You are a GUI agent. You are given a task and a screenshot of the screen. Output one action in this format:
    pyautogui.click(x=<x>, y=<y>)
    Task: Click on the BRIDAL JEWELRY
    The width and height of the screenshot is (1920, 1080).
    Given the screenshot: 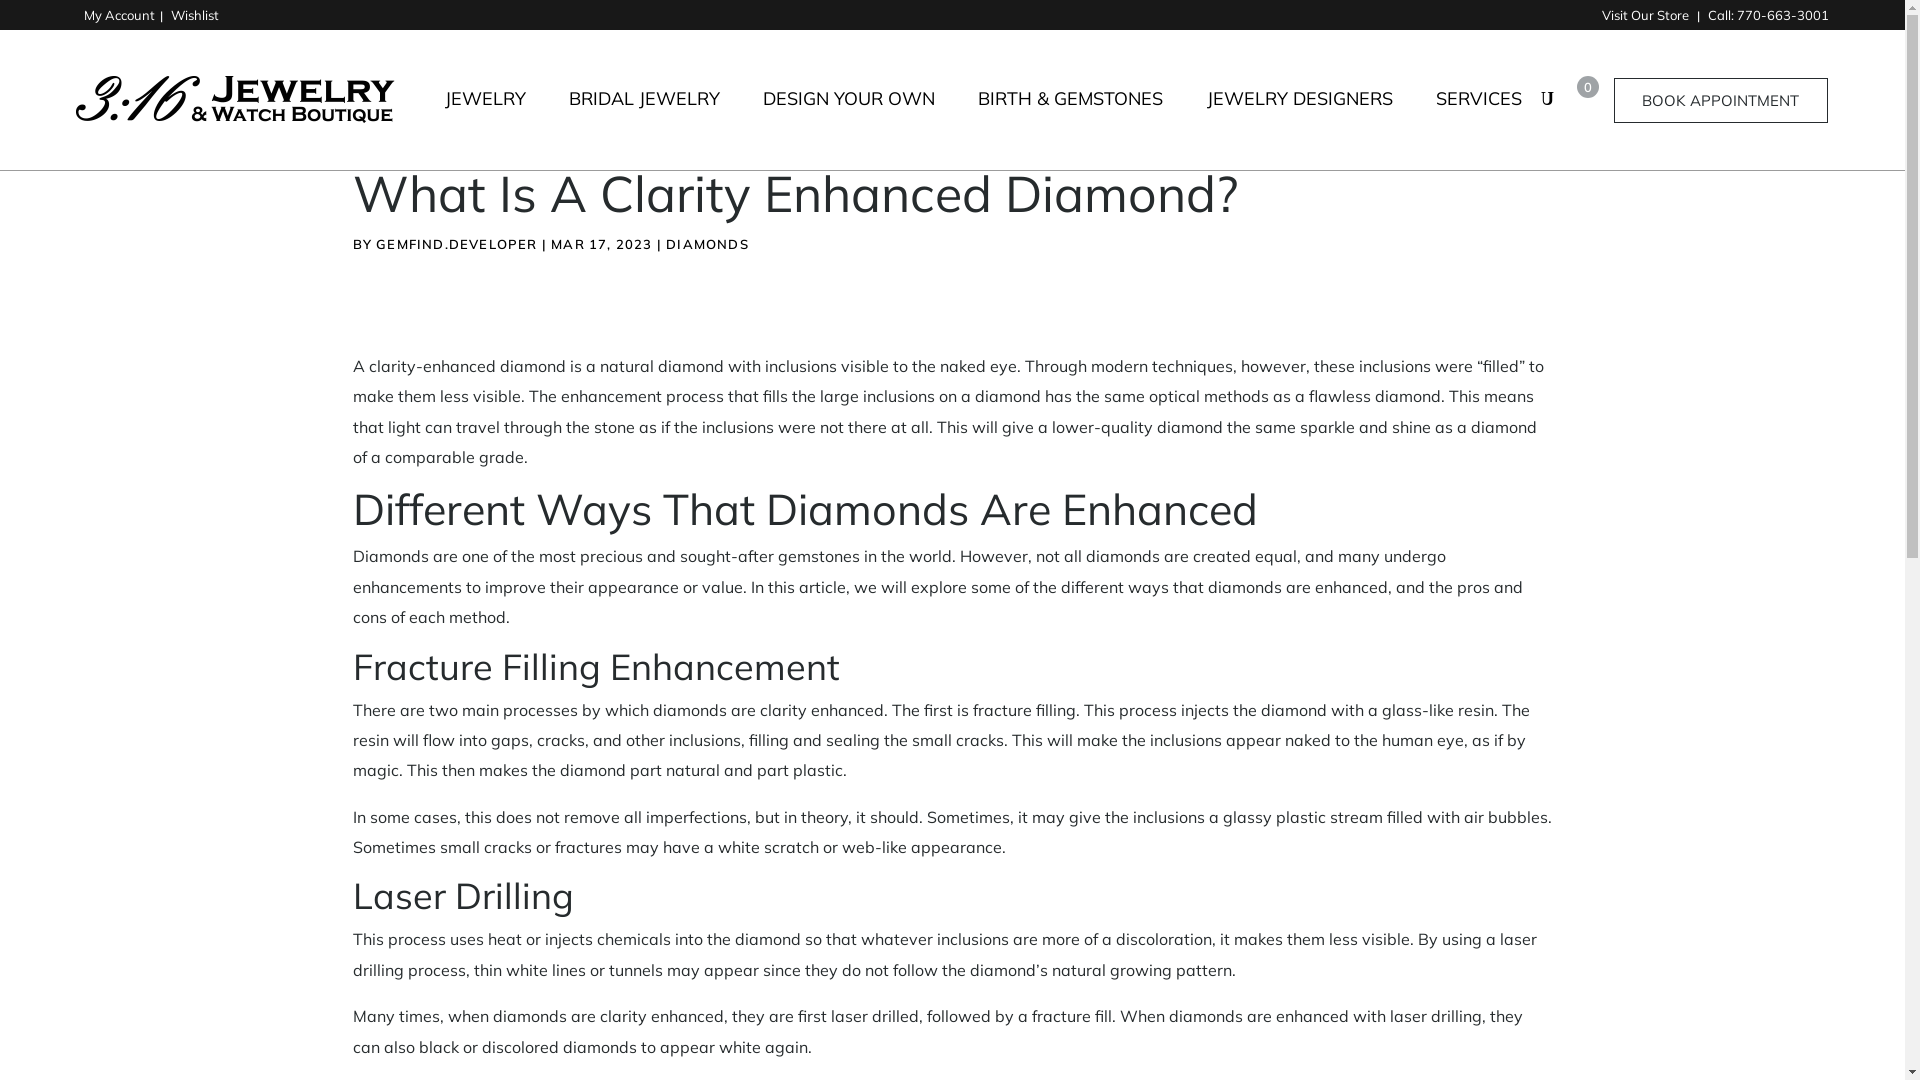 What is the action you would take?
    pyautogui.click(x=644, y=114)
    